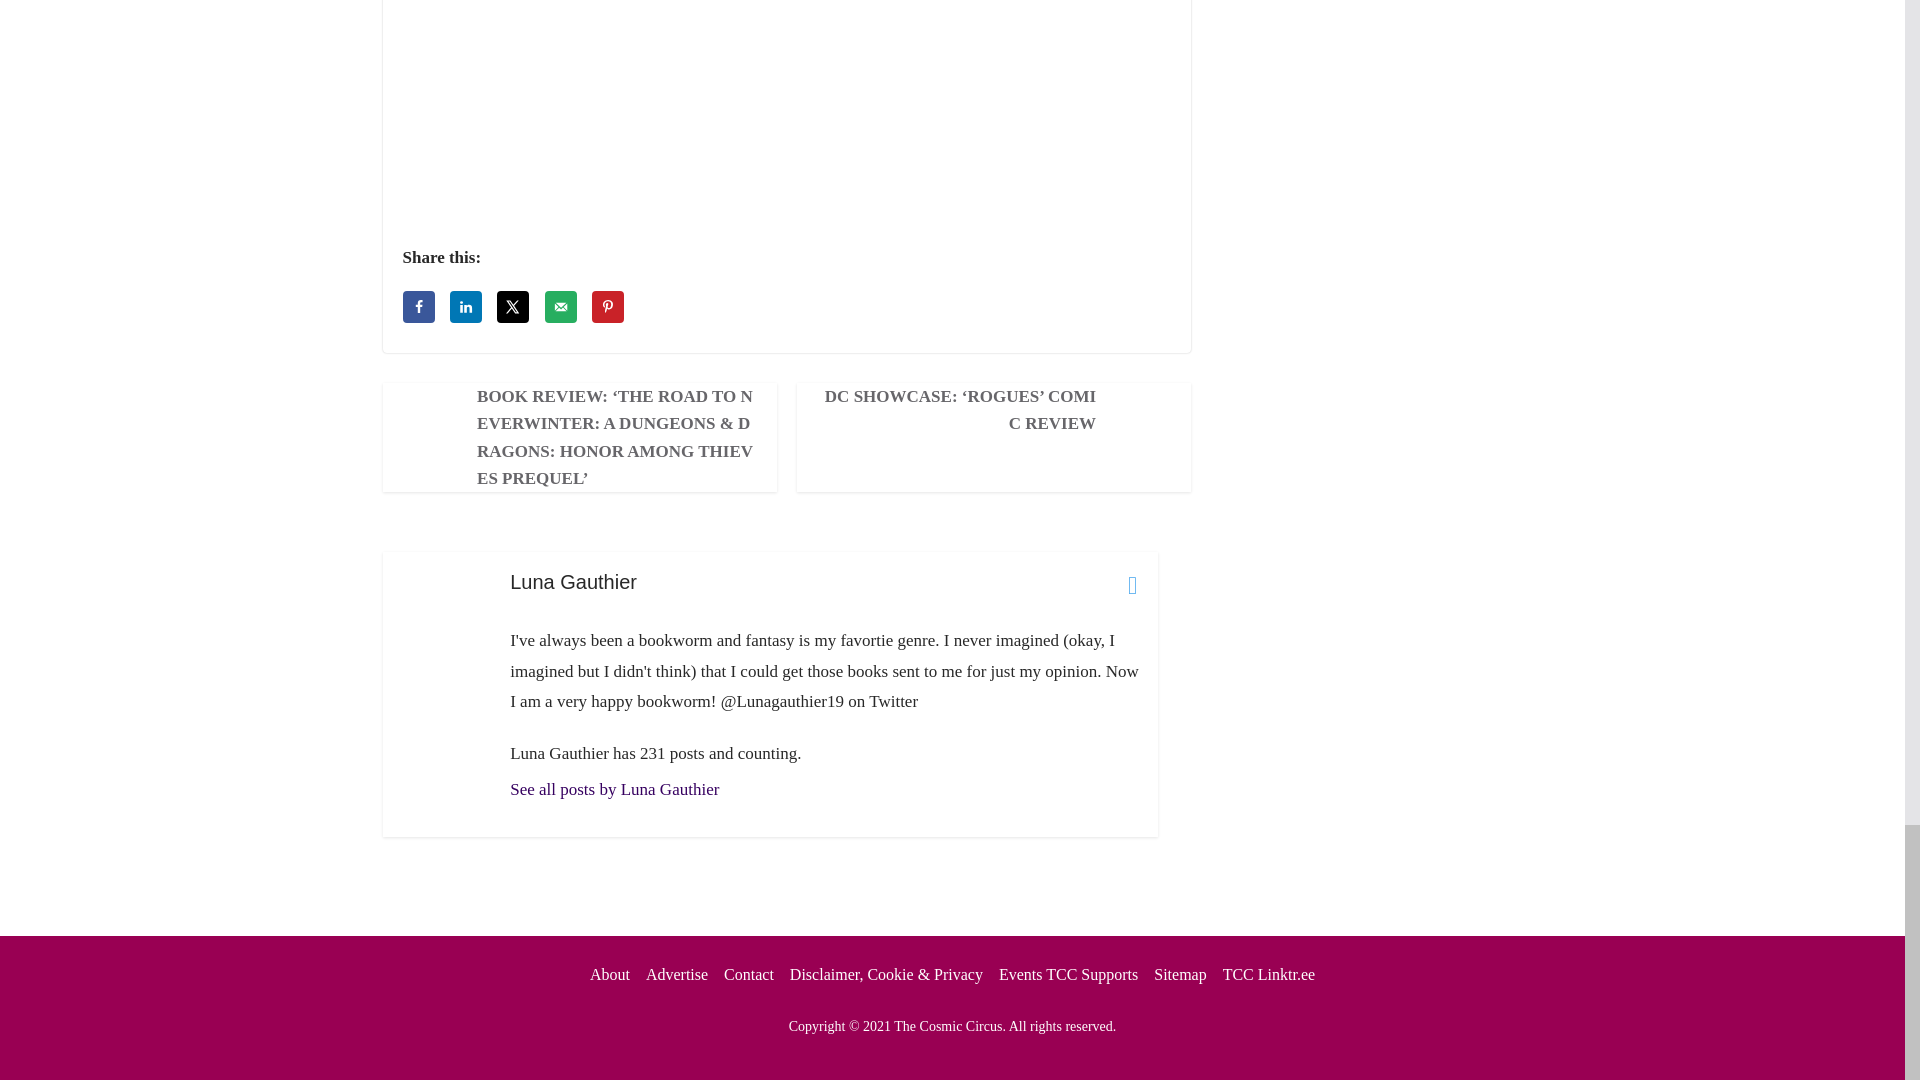  What do you see at coordinates (608, 306) in the screenshot?
I see `Save to Pinterest` at bounding box center [608, 306].